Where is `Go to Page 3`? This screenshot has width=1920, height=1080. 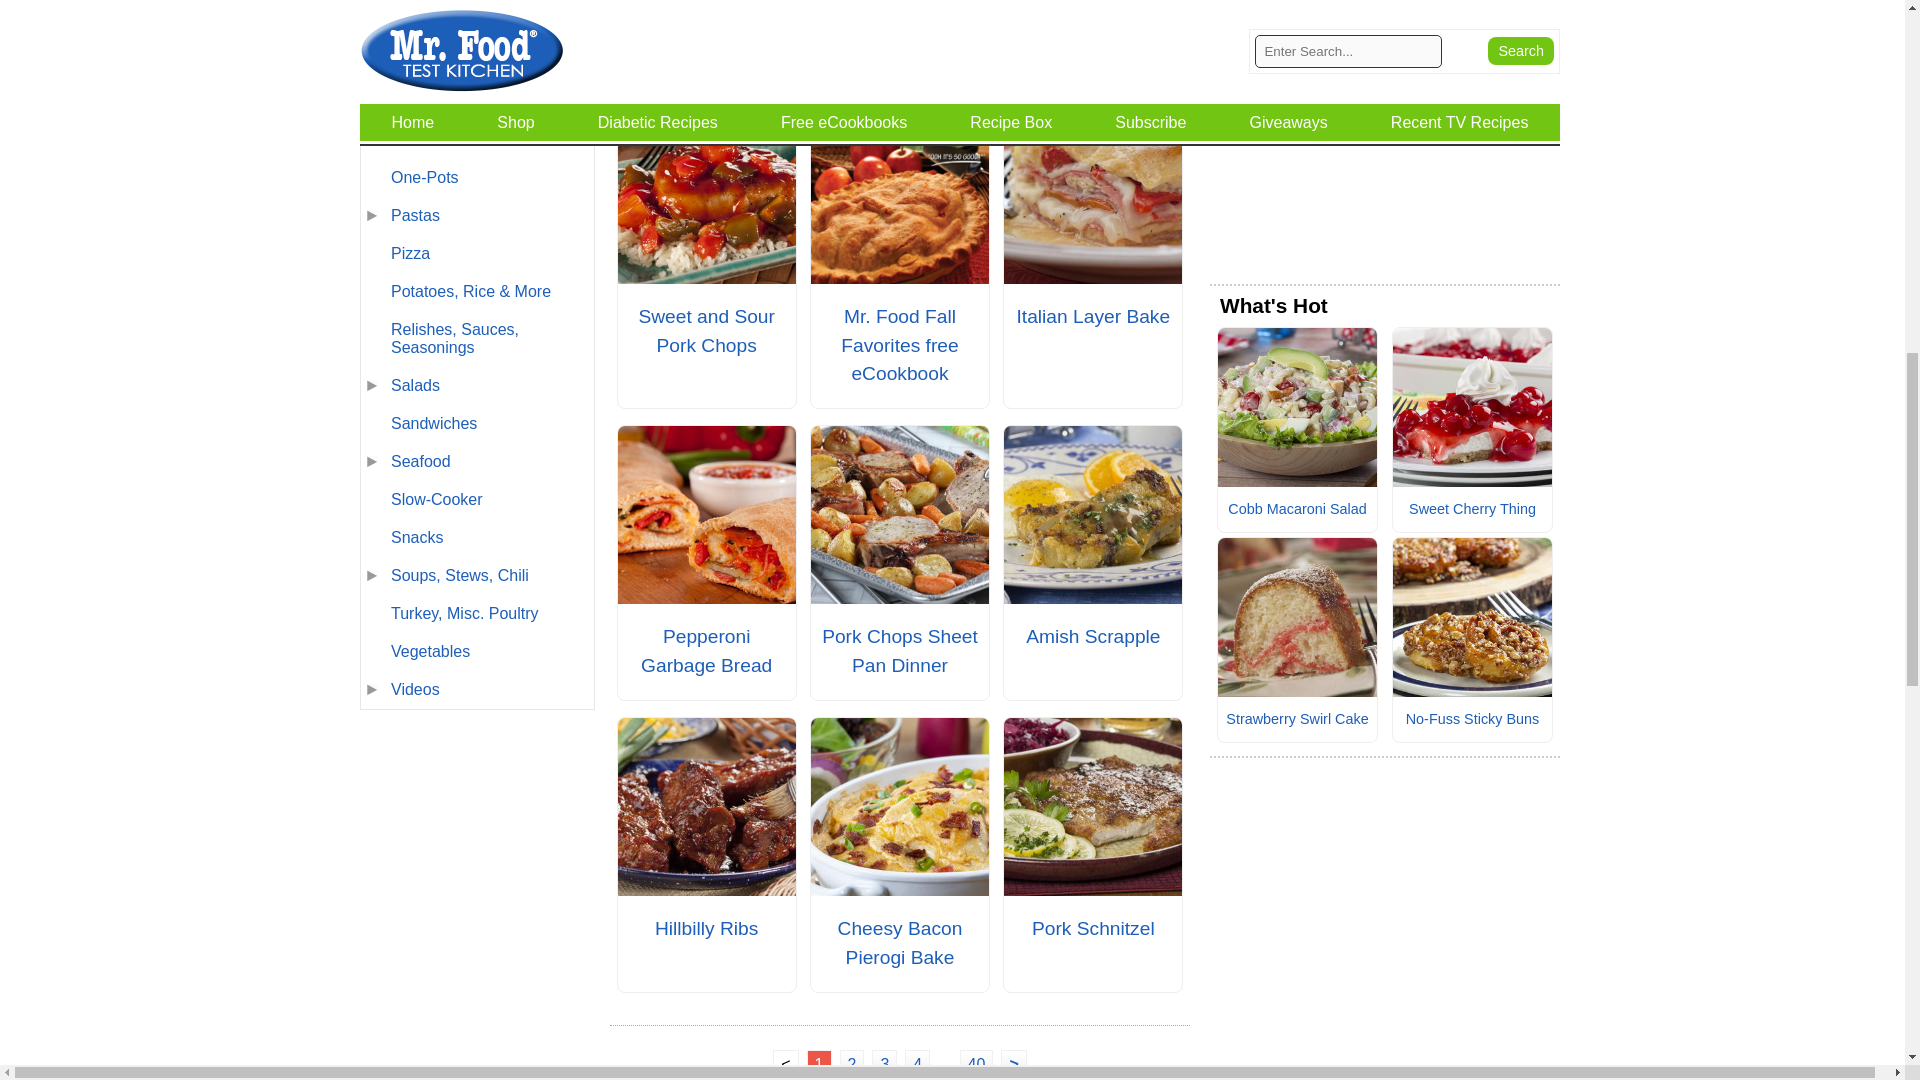 Go to Page 3 is located at coordinates (884, 1064).